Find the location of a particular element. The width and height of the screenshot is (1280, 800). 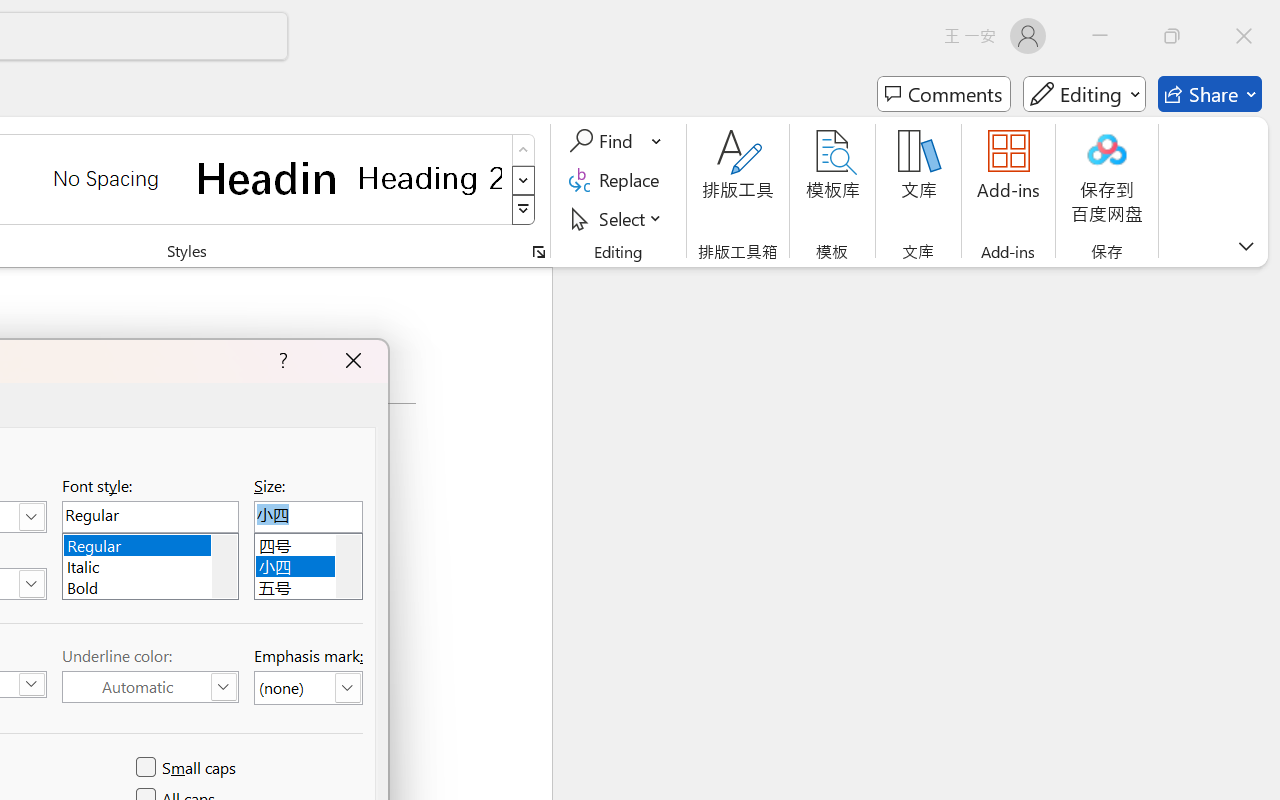

Underline Color (Automatic) is located at coordinates (150, 687).